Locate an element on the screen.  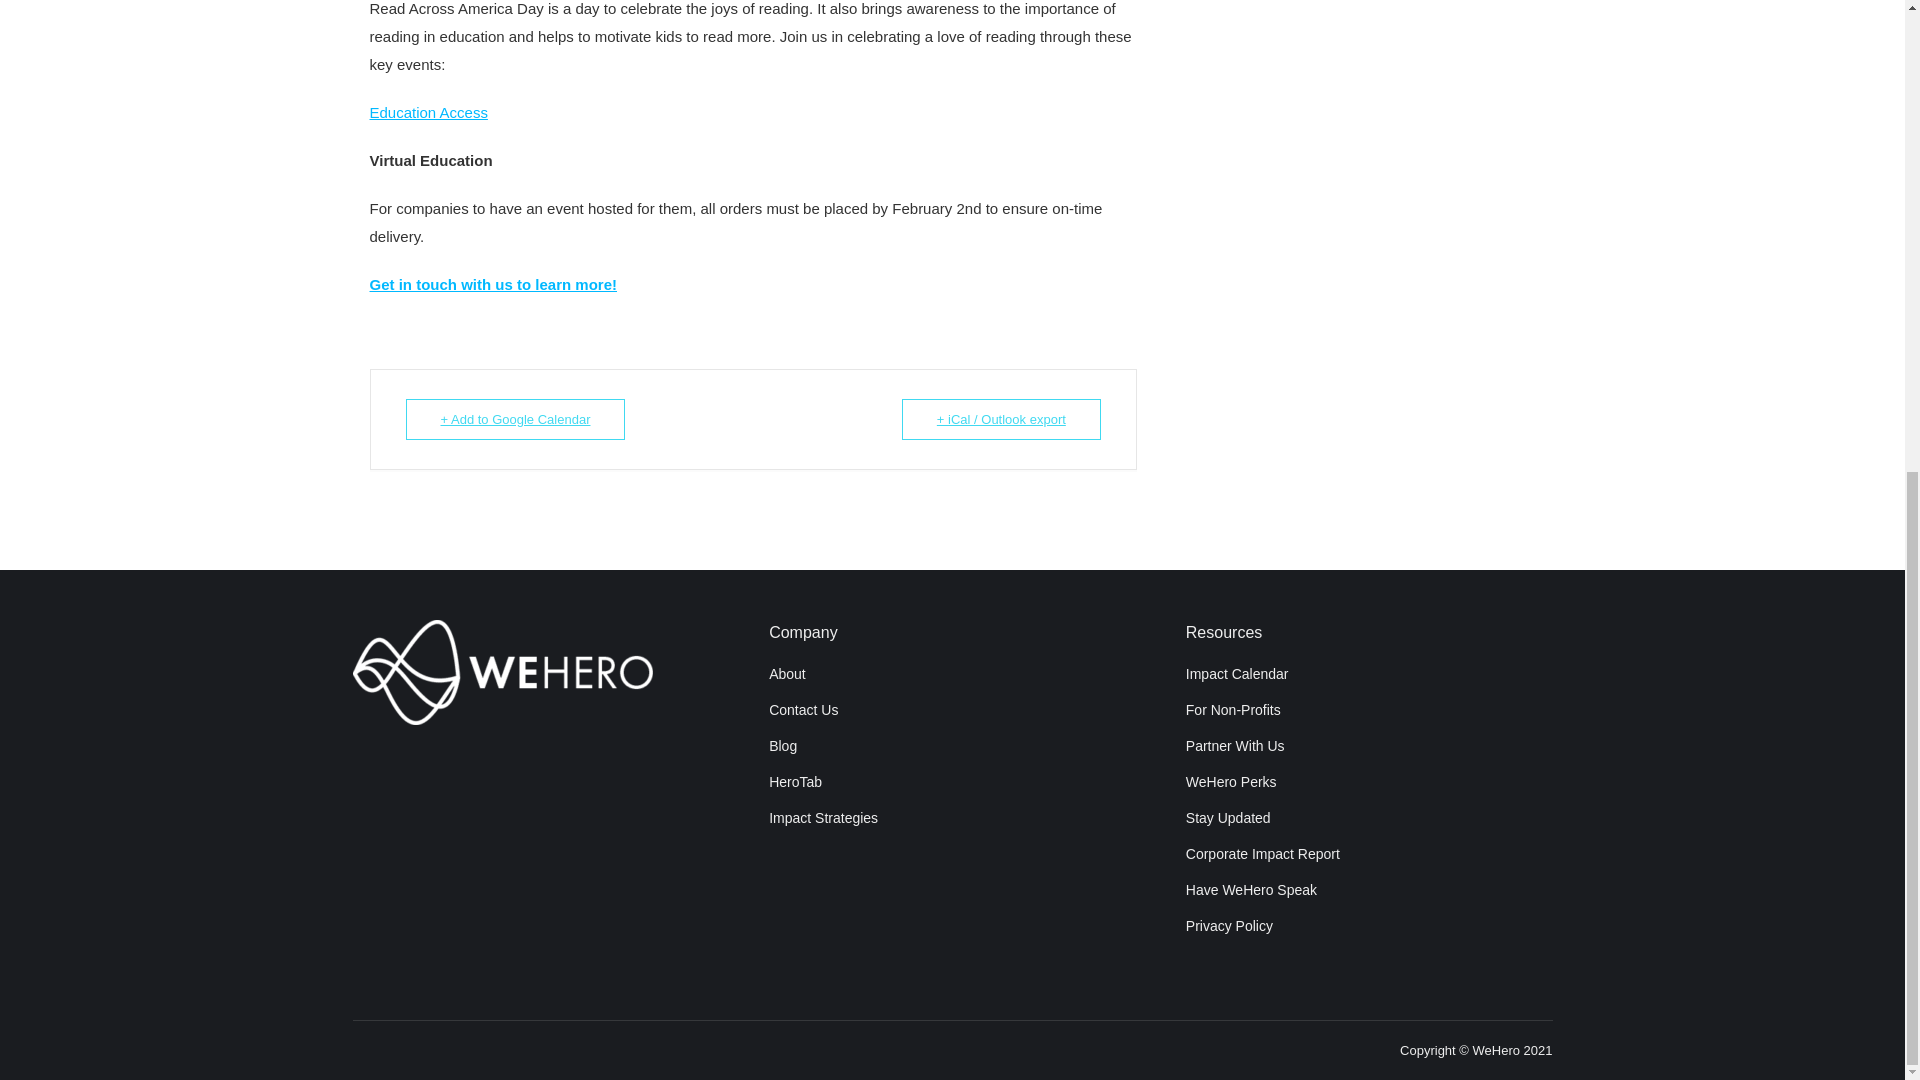
Contact Us is located at coordinates (803, 710).